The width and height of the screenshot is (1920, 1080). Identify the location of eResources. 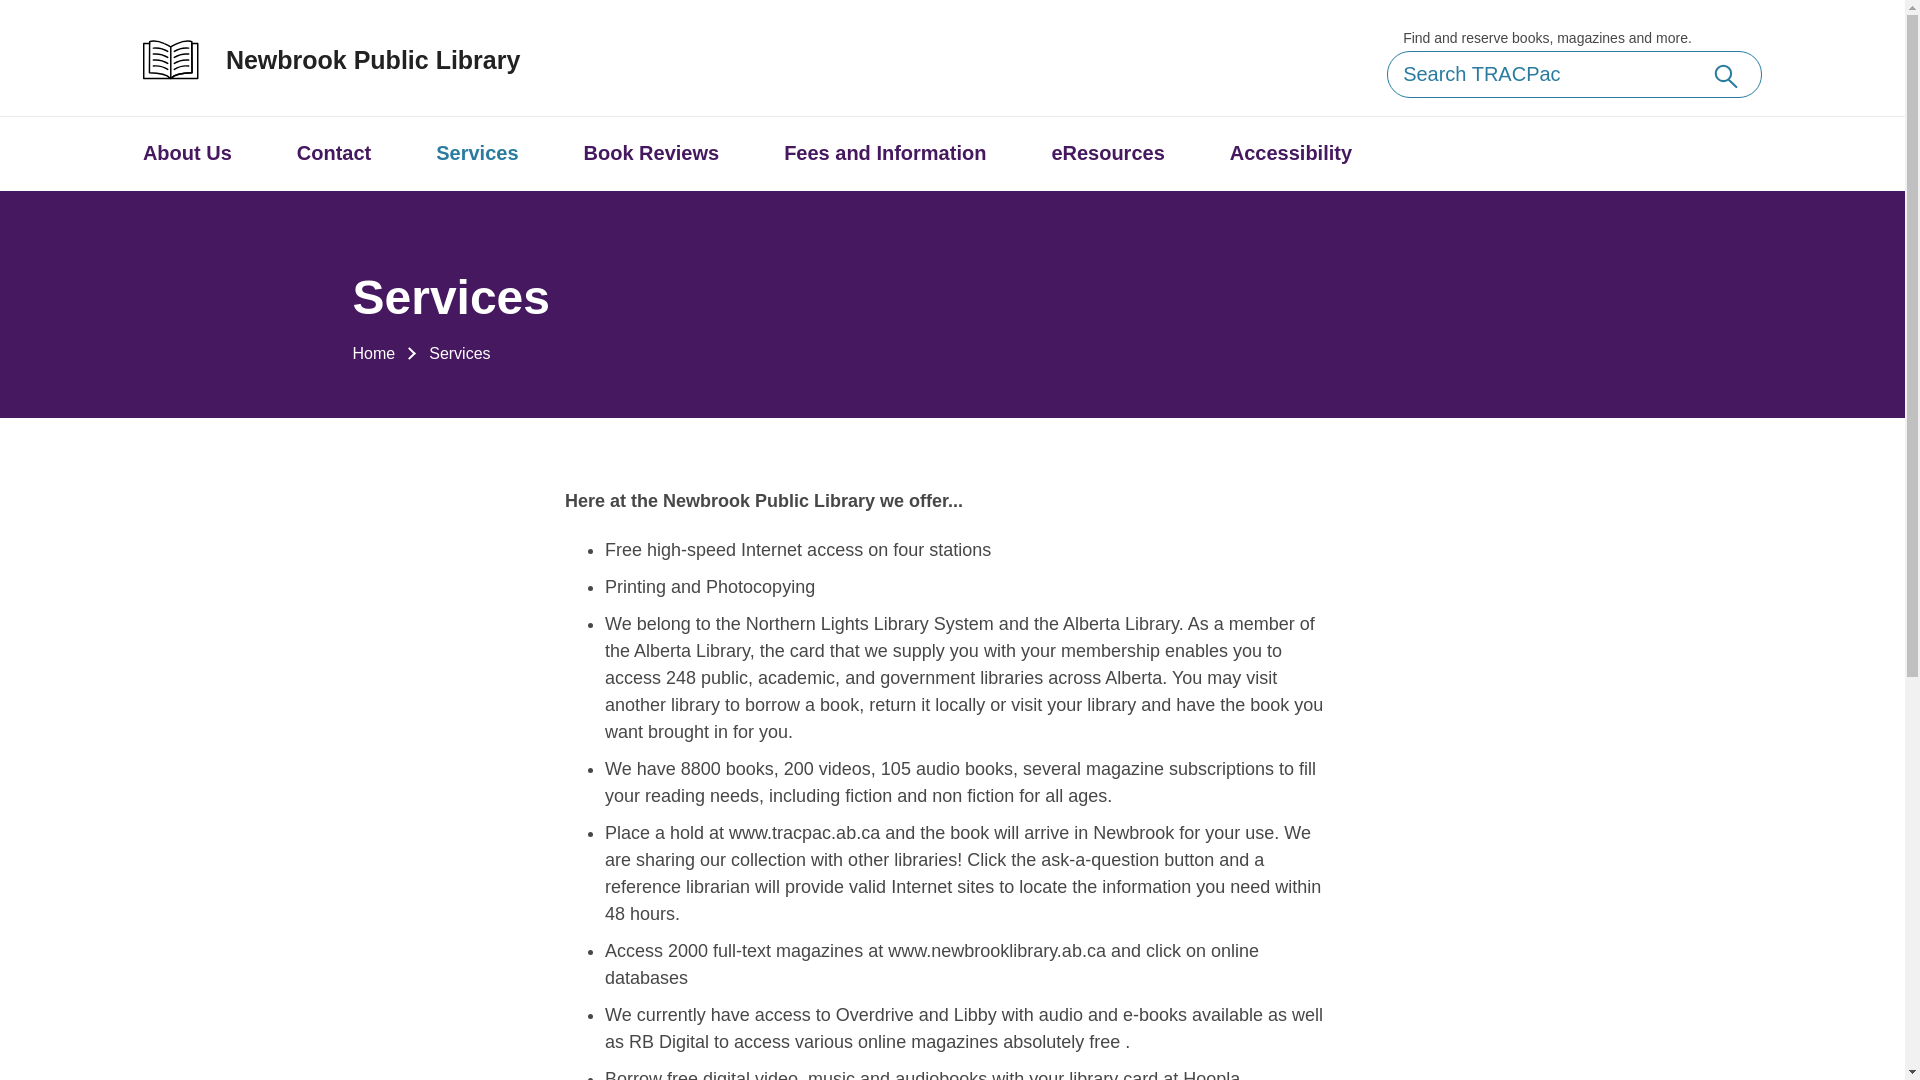
(1108, 154).